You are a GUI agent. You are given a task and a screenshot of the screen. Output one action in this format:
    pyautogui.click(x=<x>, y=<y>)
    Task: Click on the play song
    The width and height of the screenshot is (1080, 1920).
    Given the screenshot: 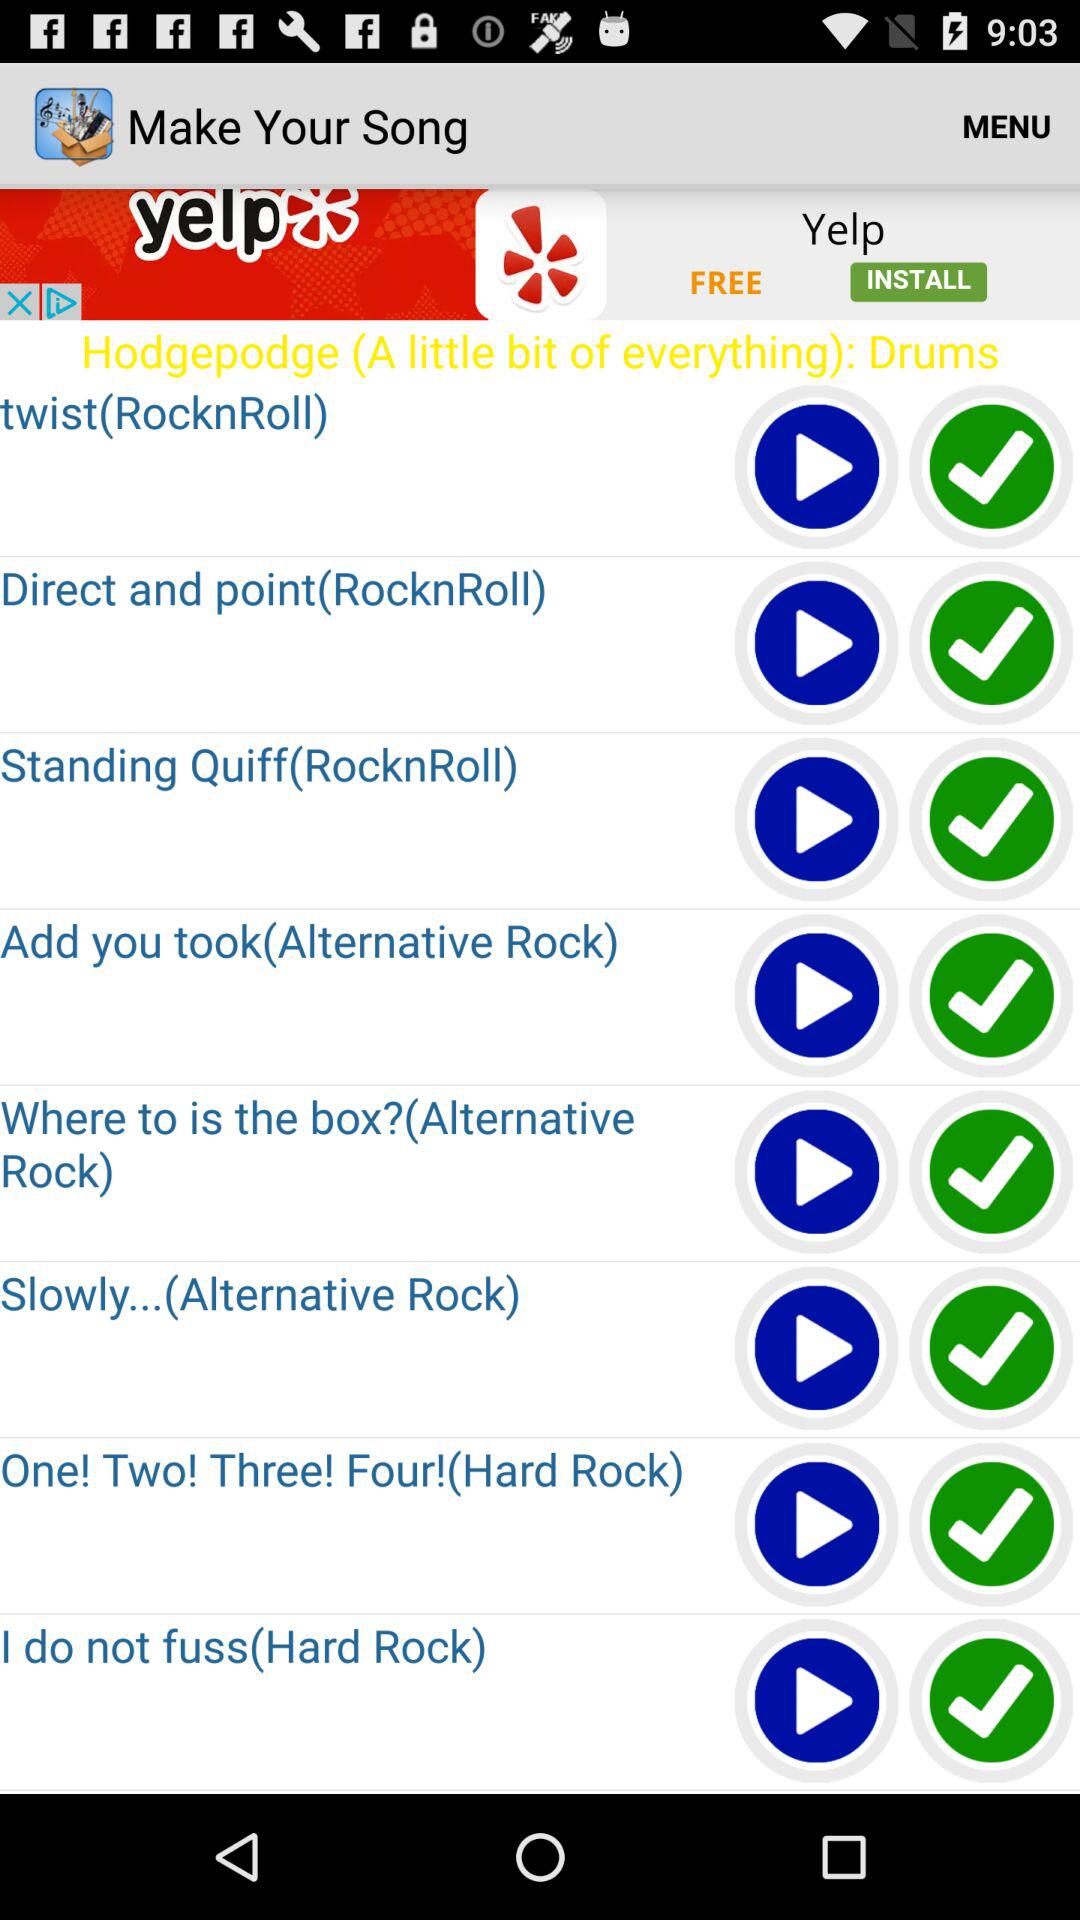 What is the action you would take?
    pyautogui.click(x=818, y=996)
    